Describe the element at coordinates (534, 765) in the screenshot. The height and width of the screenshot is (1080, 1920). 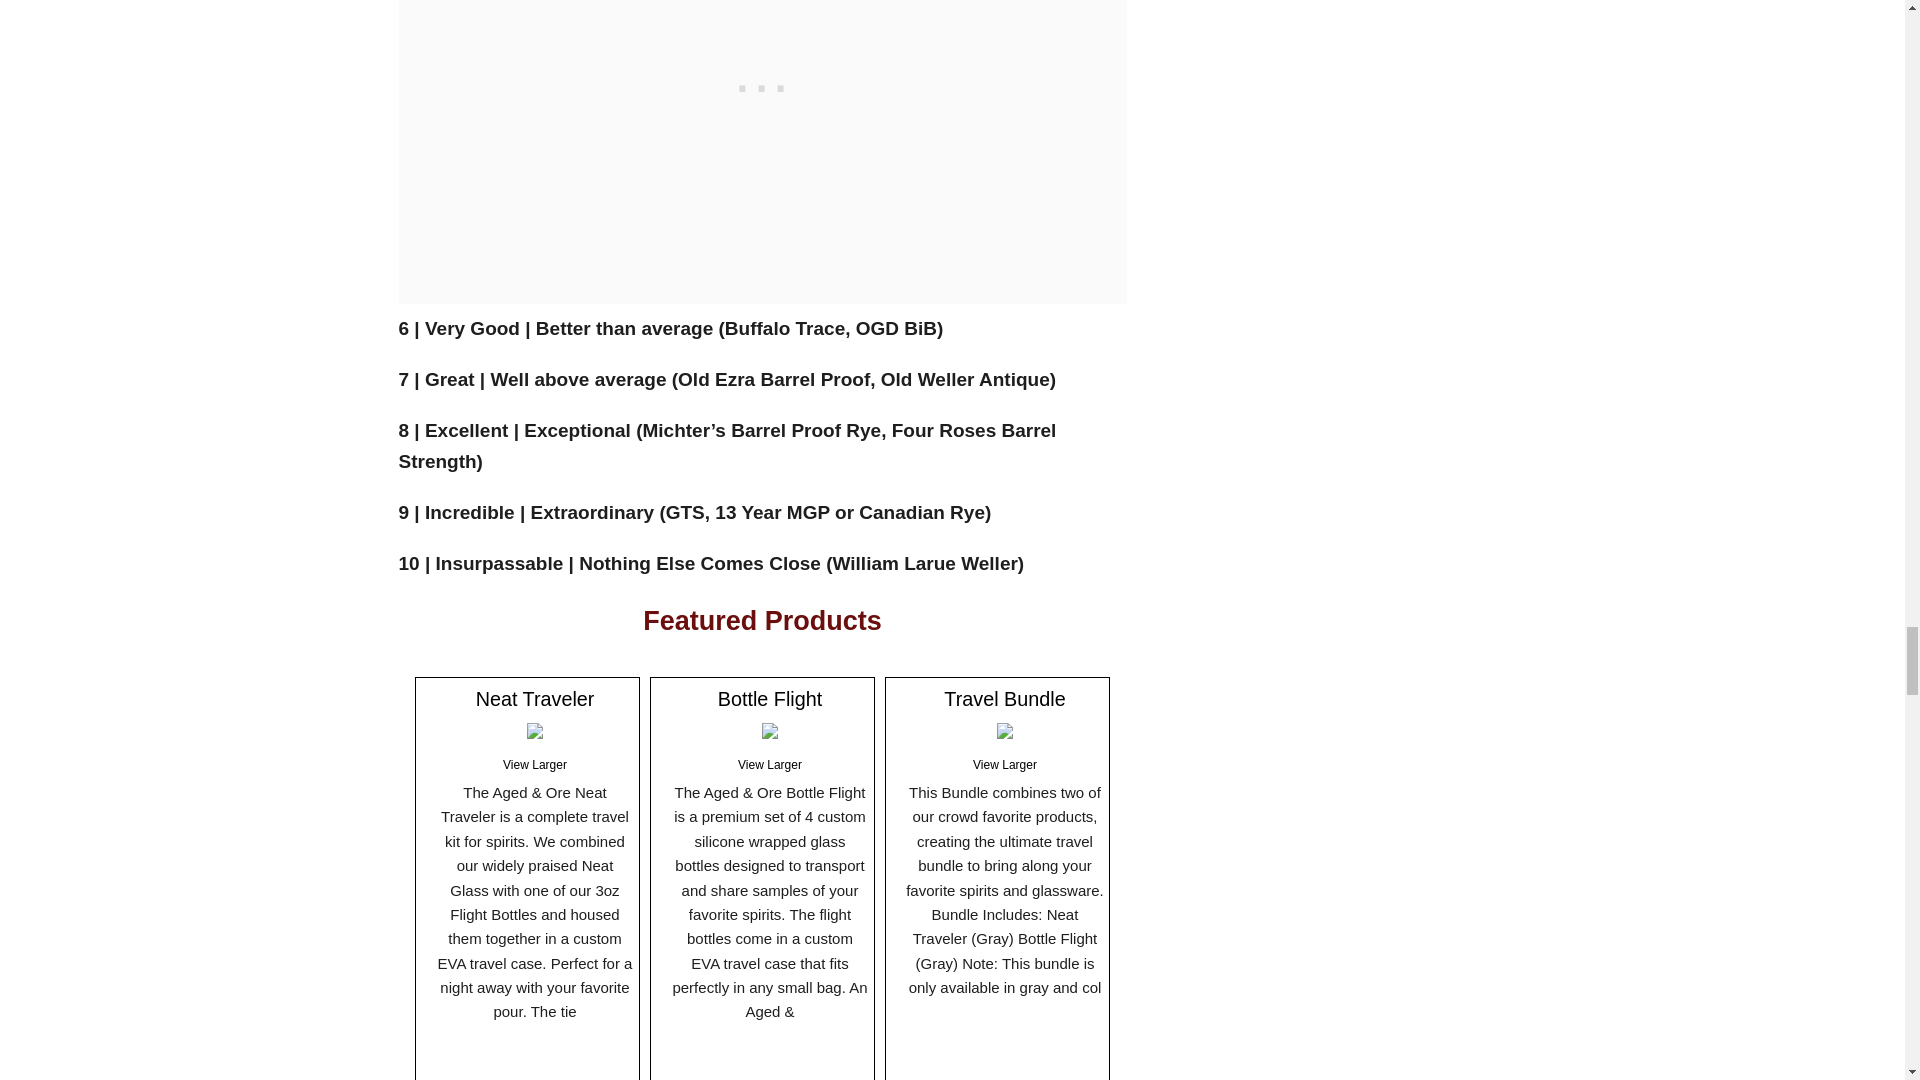
I see `View Larger` at that location.